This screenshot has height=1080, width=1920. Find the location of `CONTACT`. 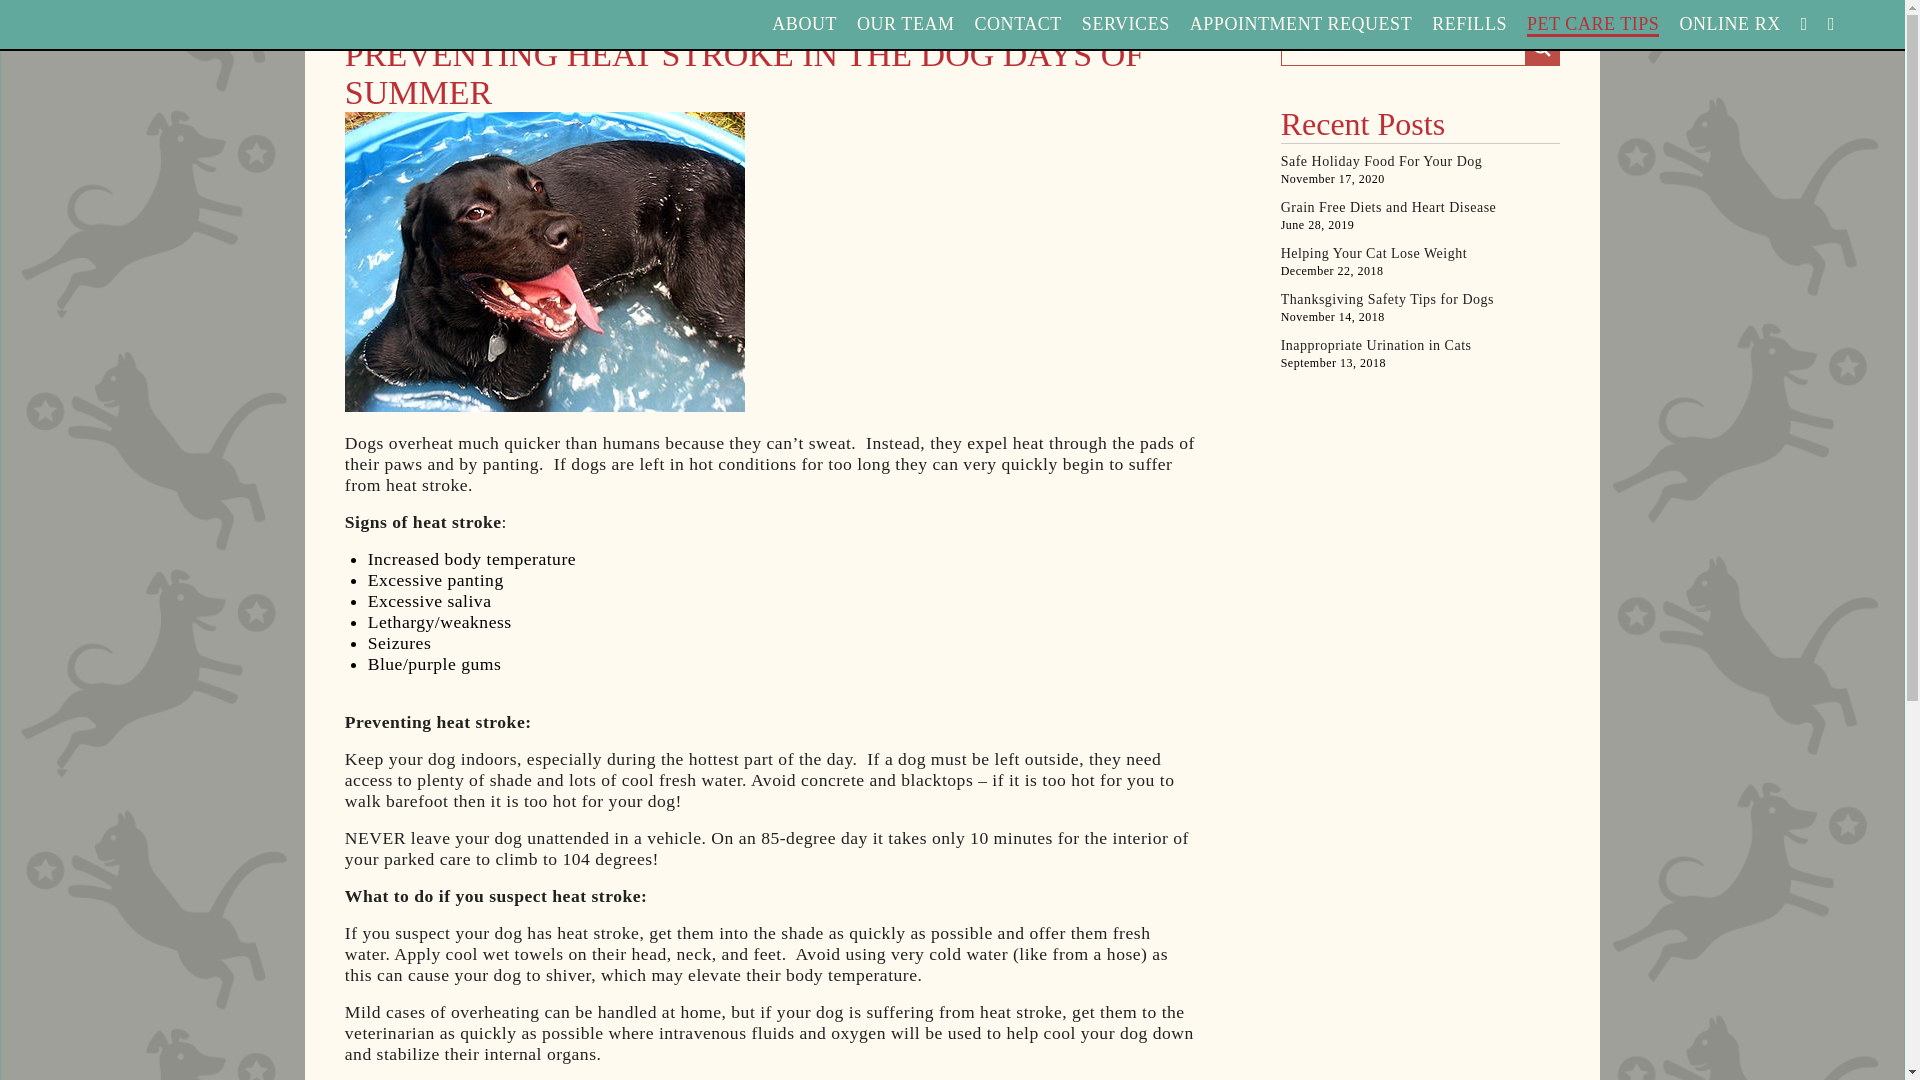

CONTACT is located at coordinates (1018, 24).